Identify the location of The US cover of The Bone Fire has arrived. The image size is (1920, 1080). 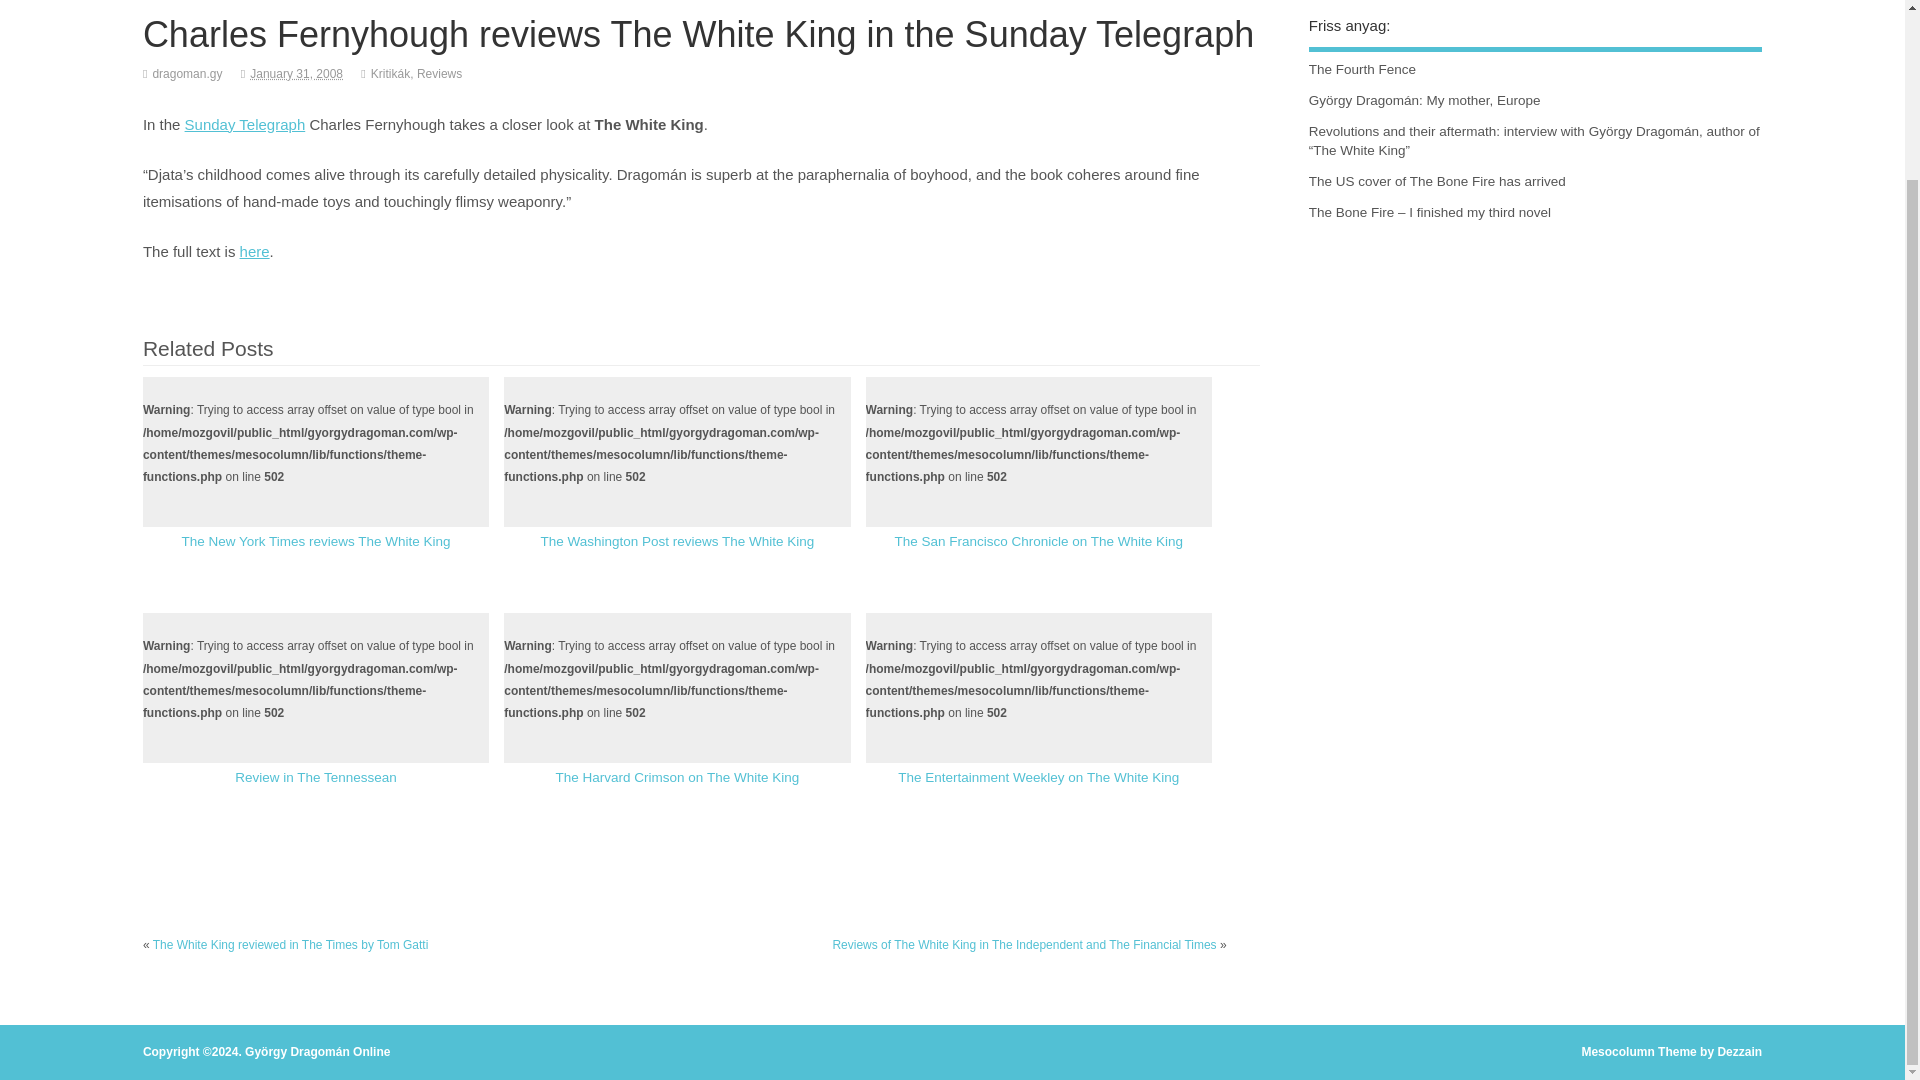
(1438, 181).